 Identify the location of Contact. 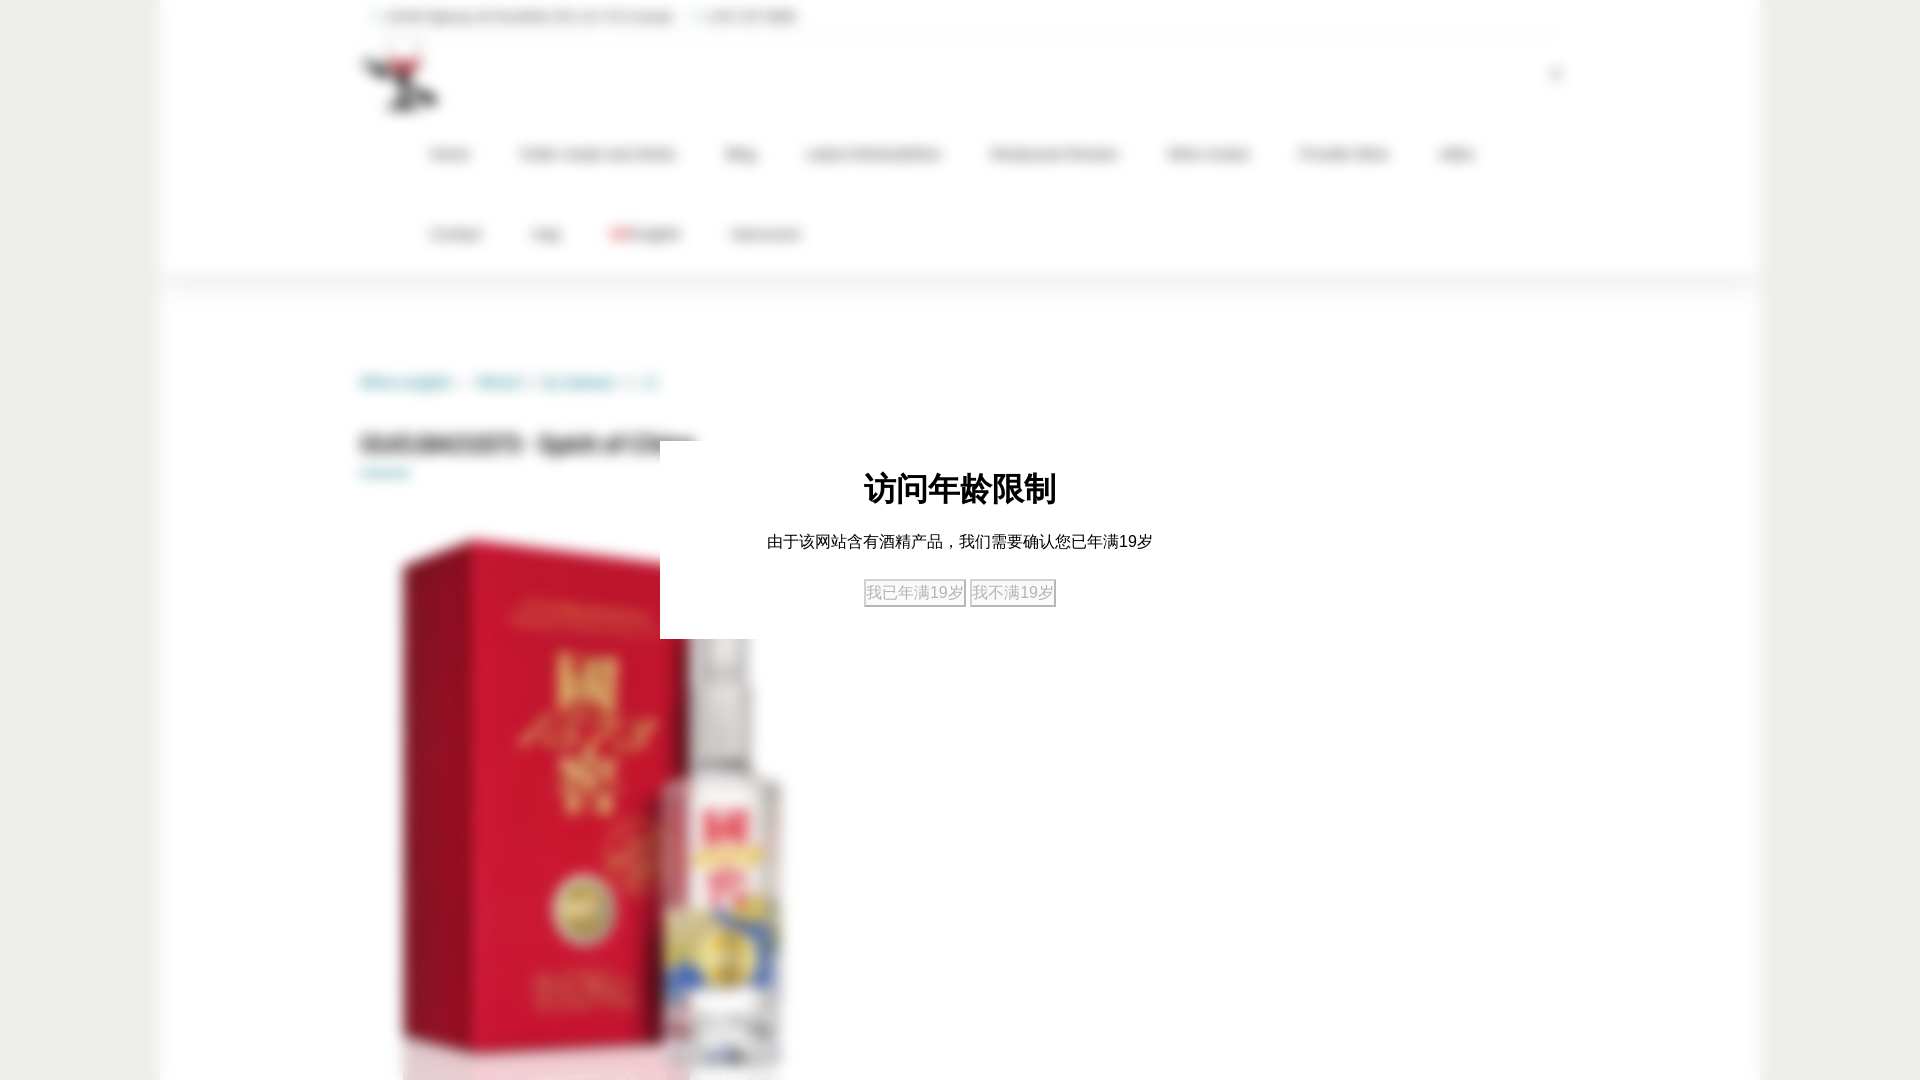
(456, 233).